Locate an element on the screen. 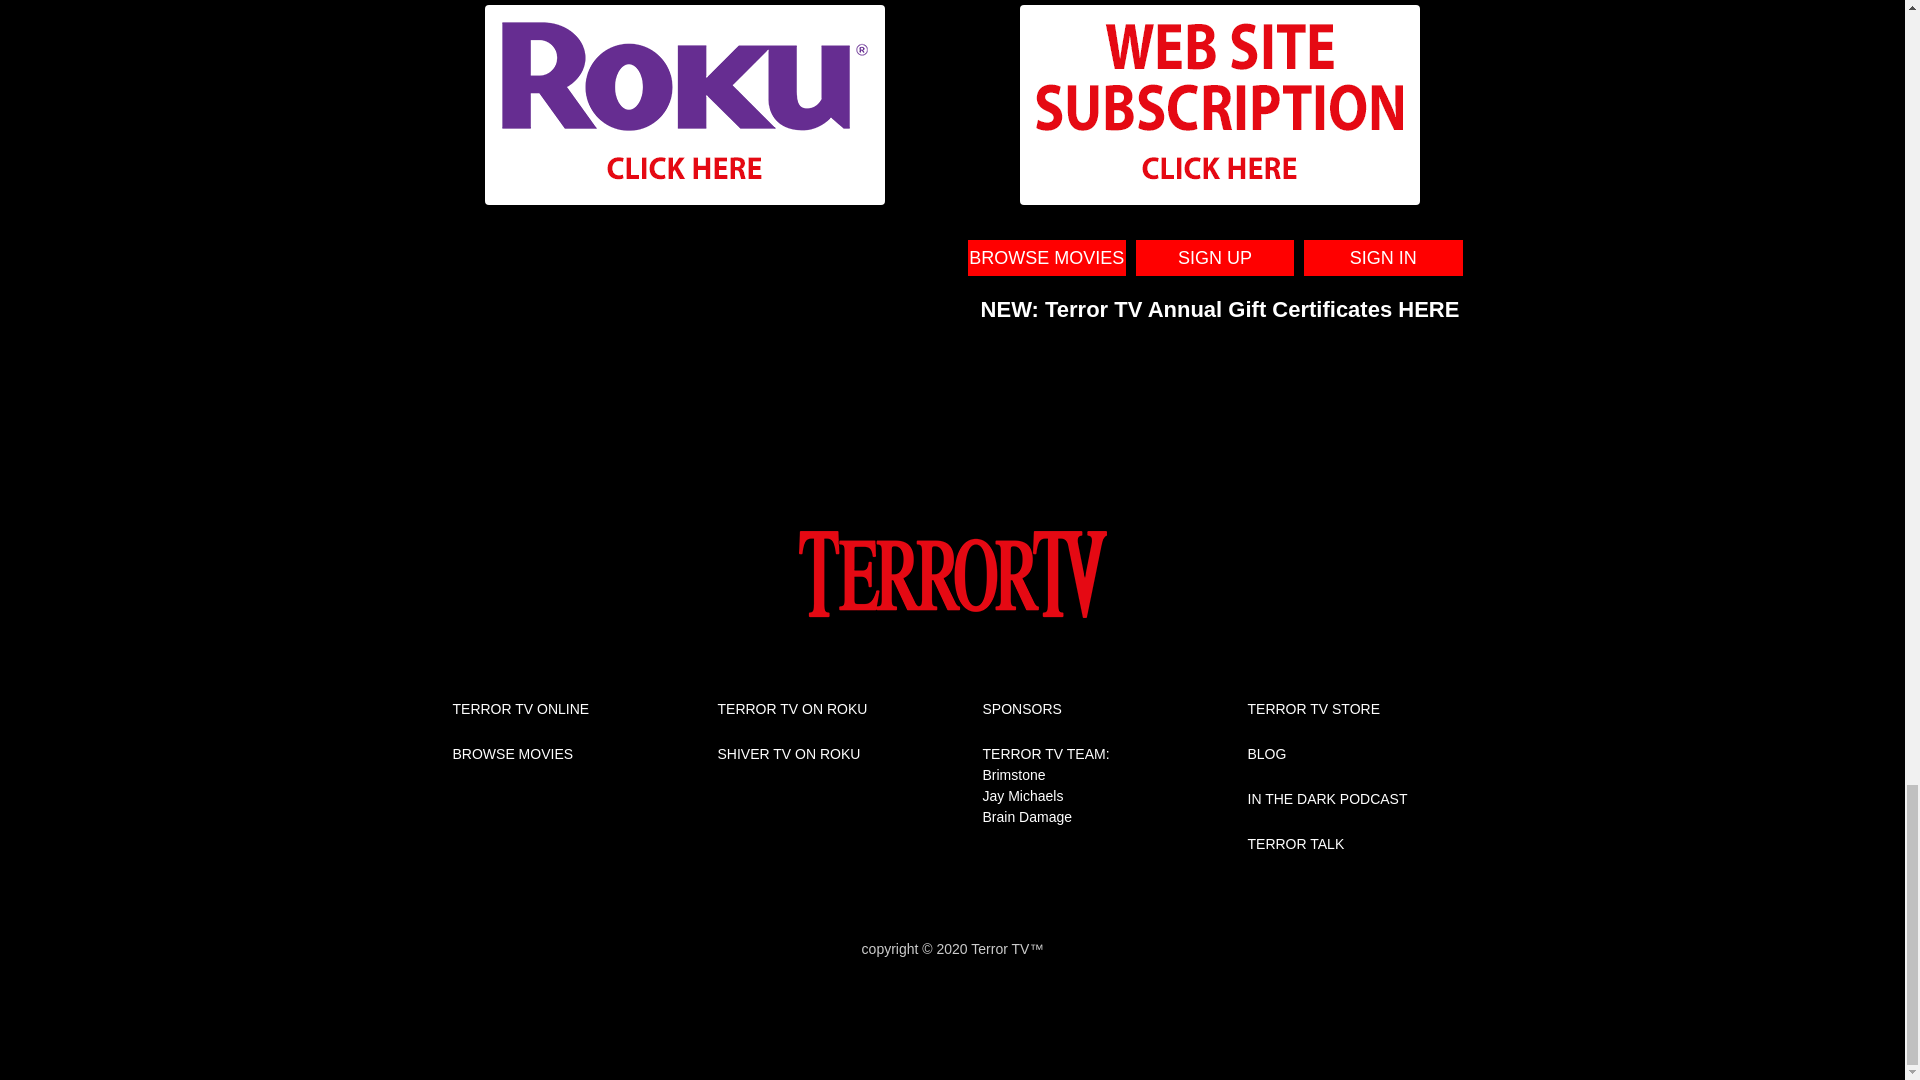 This screenshot has width=1920, height=1080. SHIVER TV ON ROKU is located at coordinates (789, 754).